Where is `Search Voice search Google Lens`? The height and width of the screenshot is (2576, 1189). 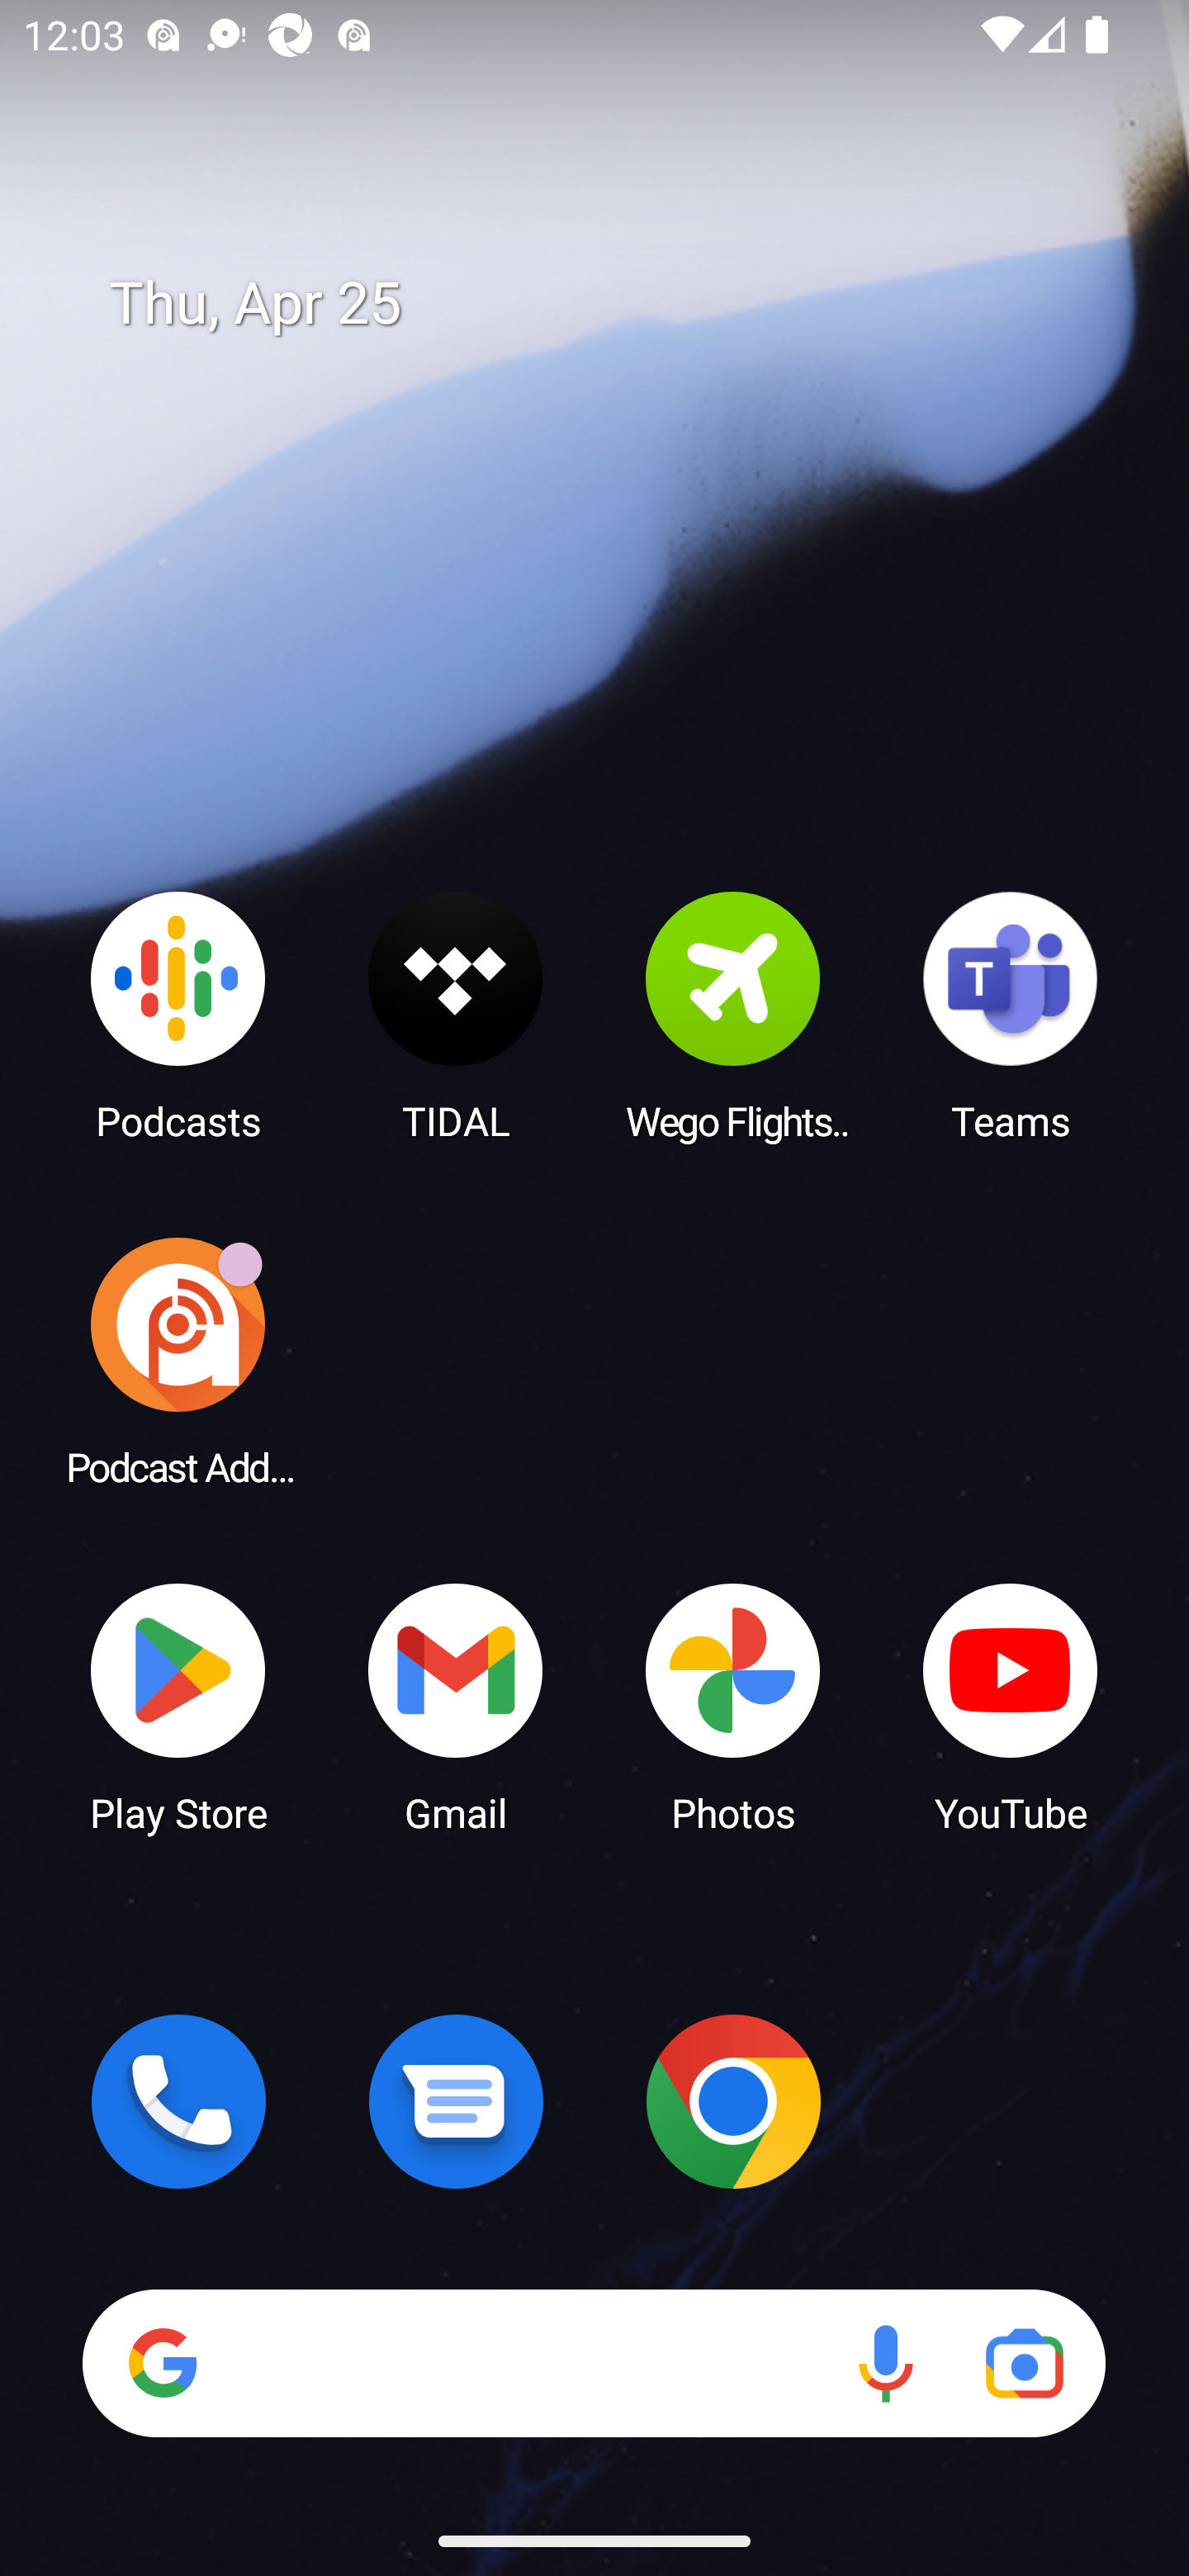
Search Voice search Google Lens is located at coordinates (594, 2363).